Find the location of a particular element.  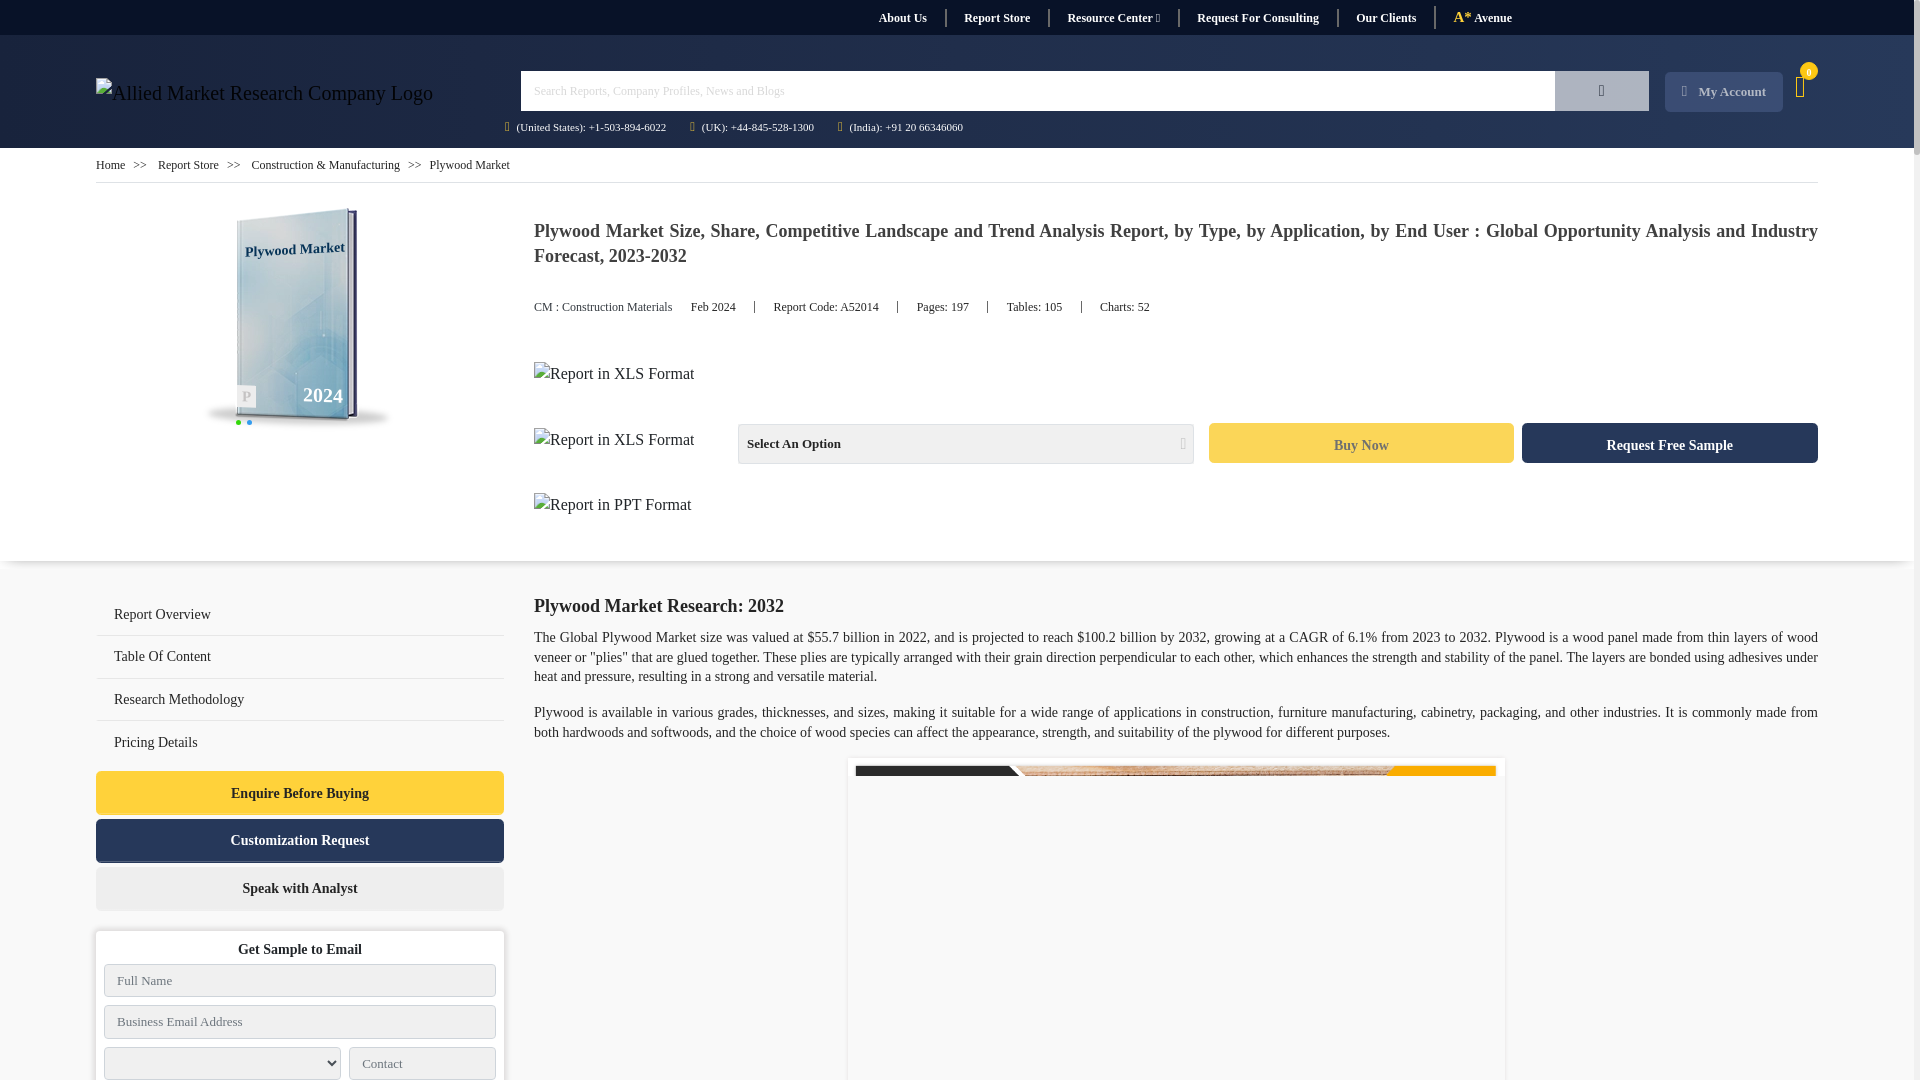

Buy Now is located at coordinates (1360, 443).